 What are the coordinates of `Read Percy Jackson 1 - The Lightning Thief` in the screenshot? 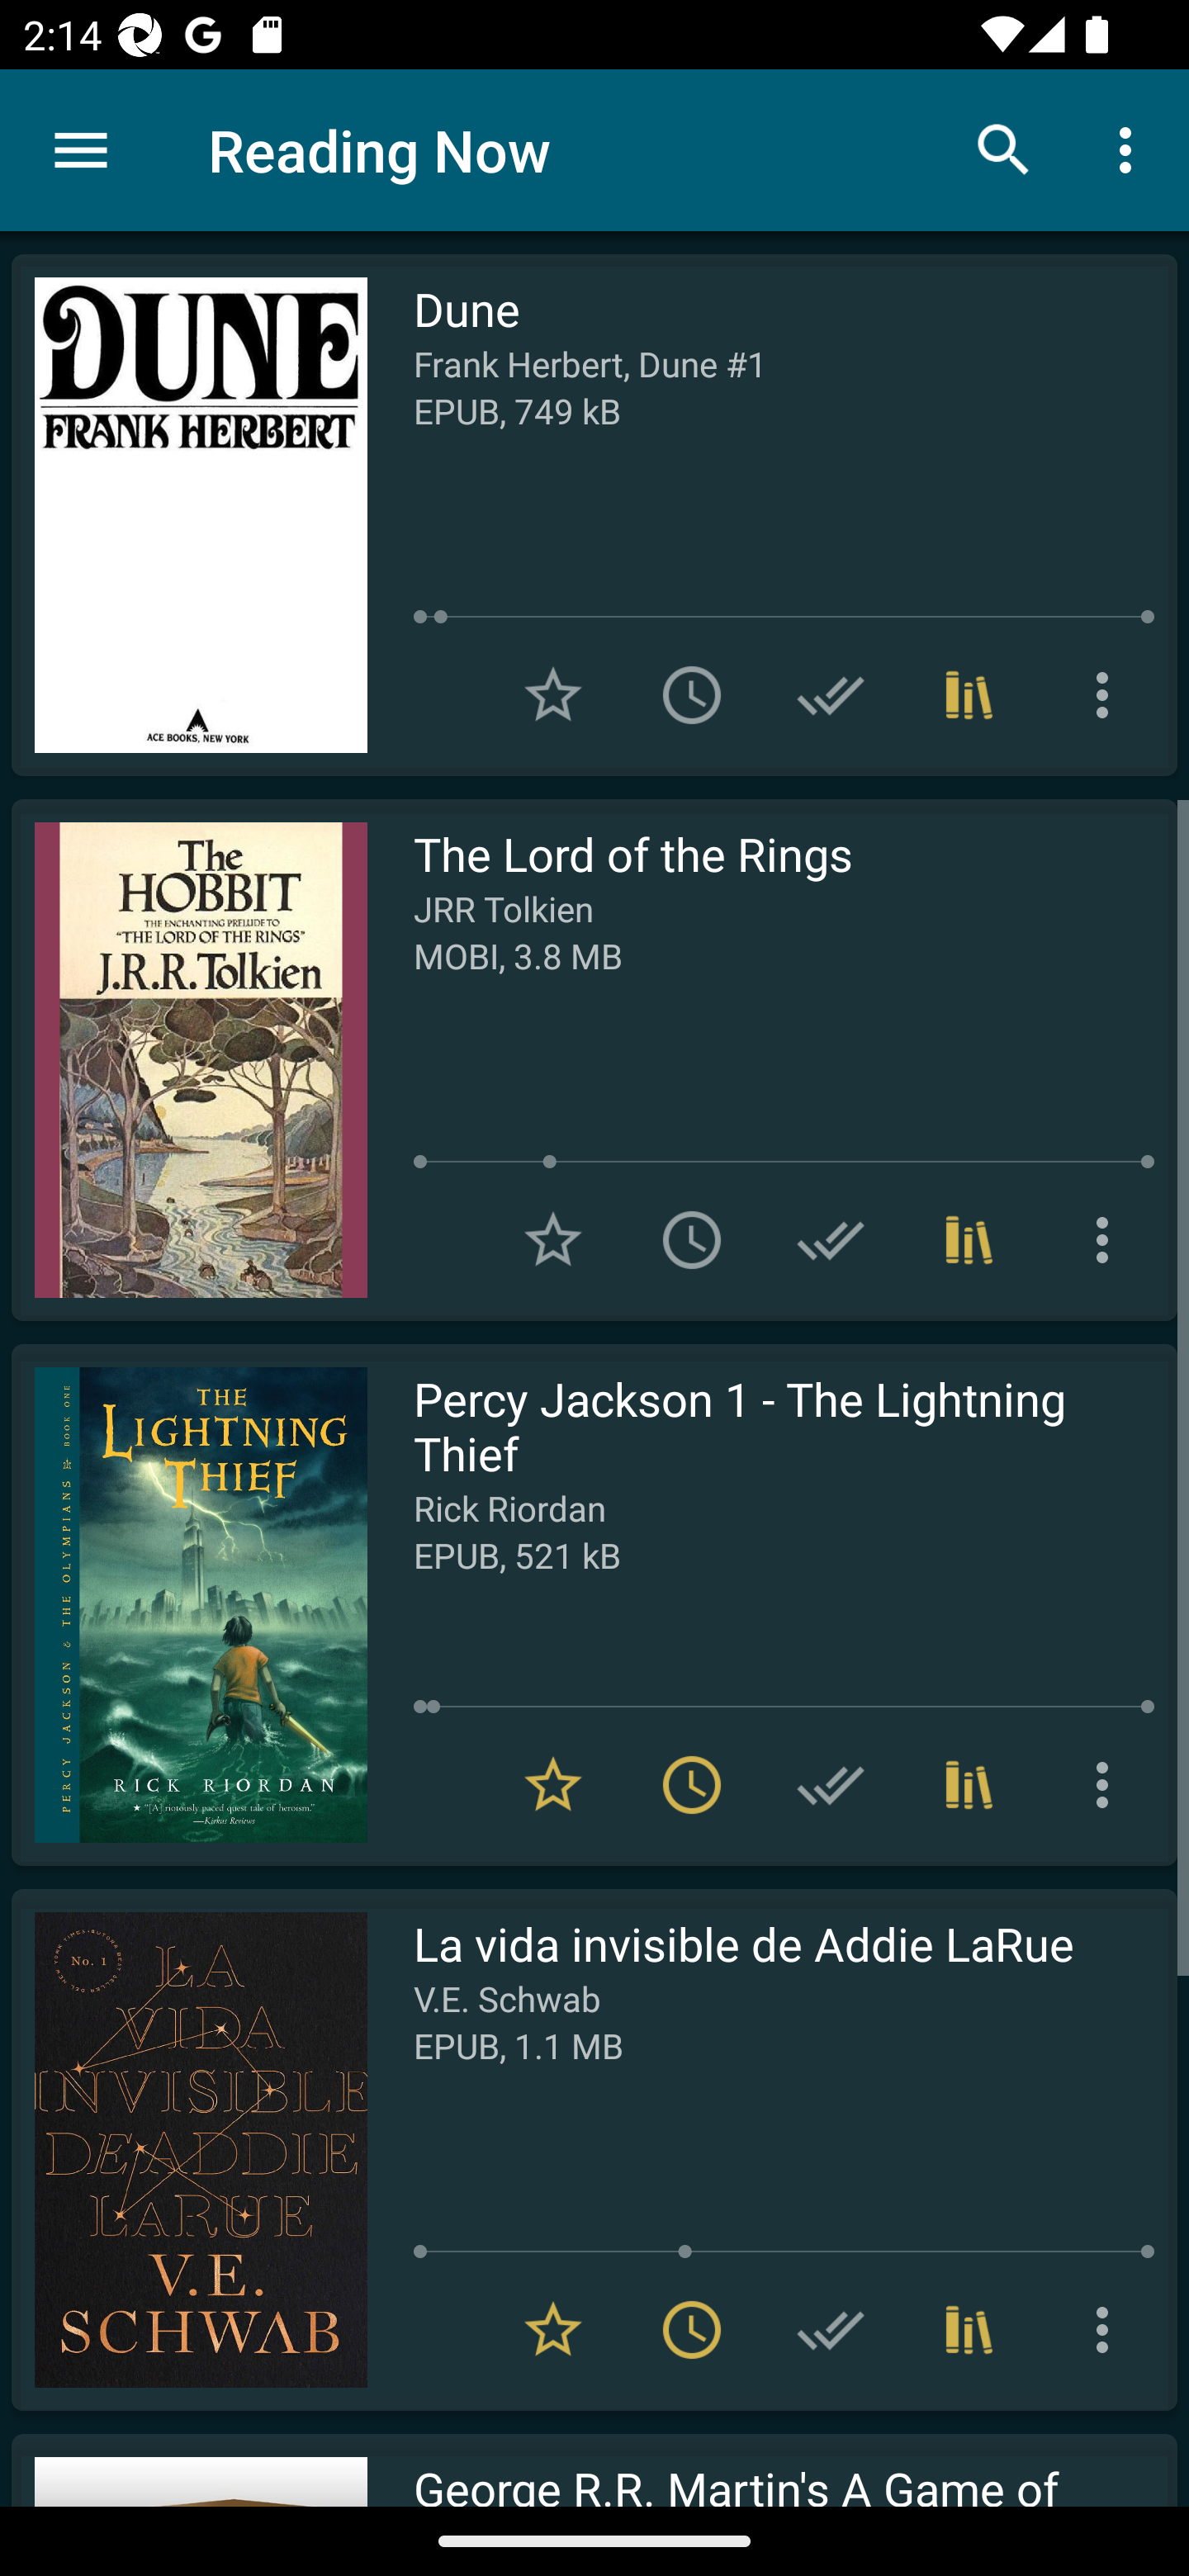 It's located at (189, 1604).